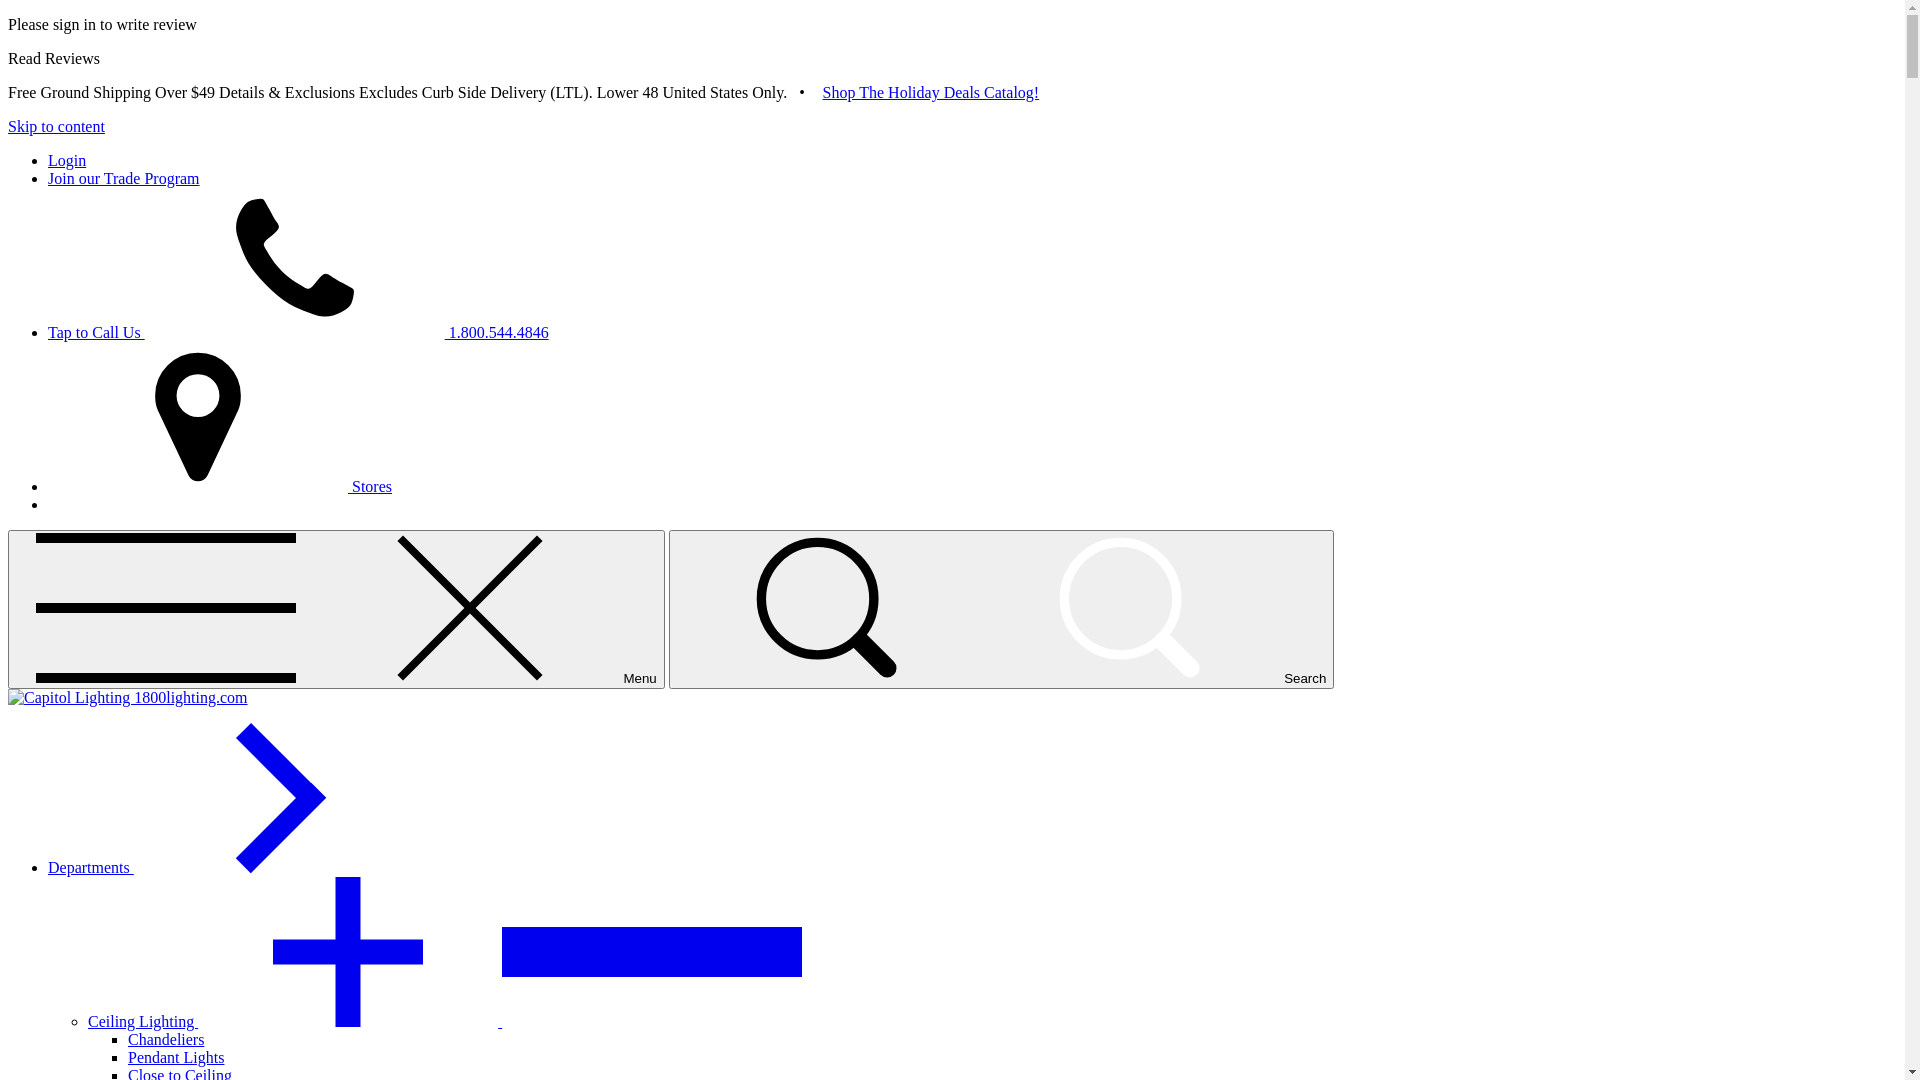 The width and height of the screenshot is (1920, 1080). I want to click on Skip to content, so click(56, 126).